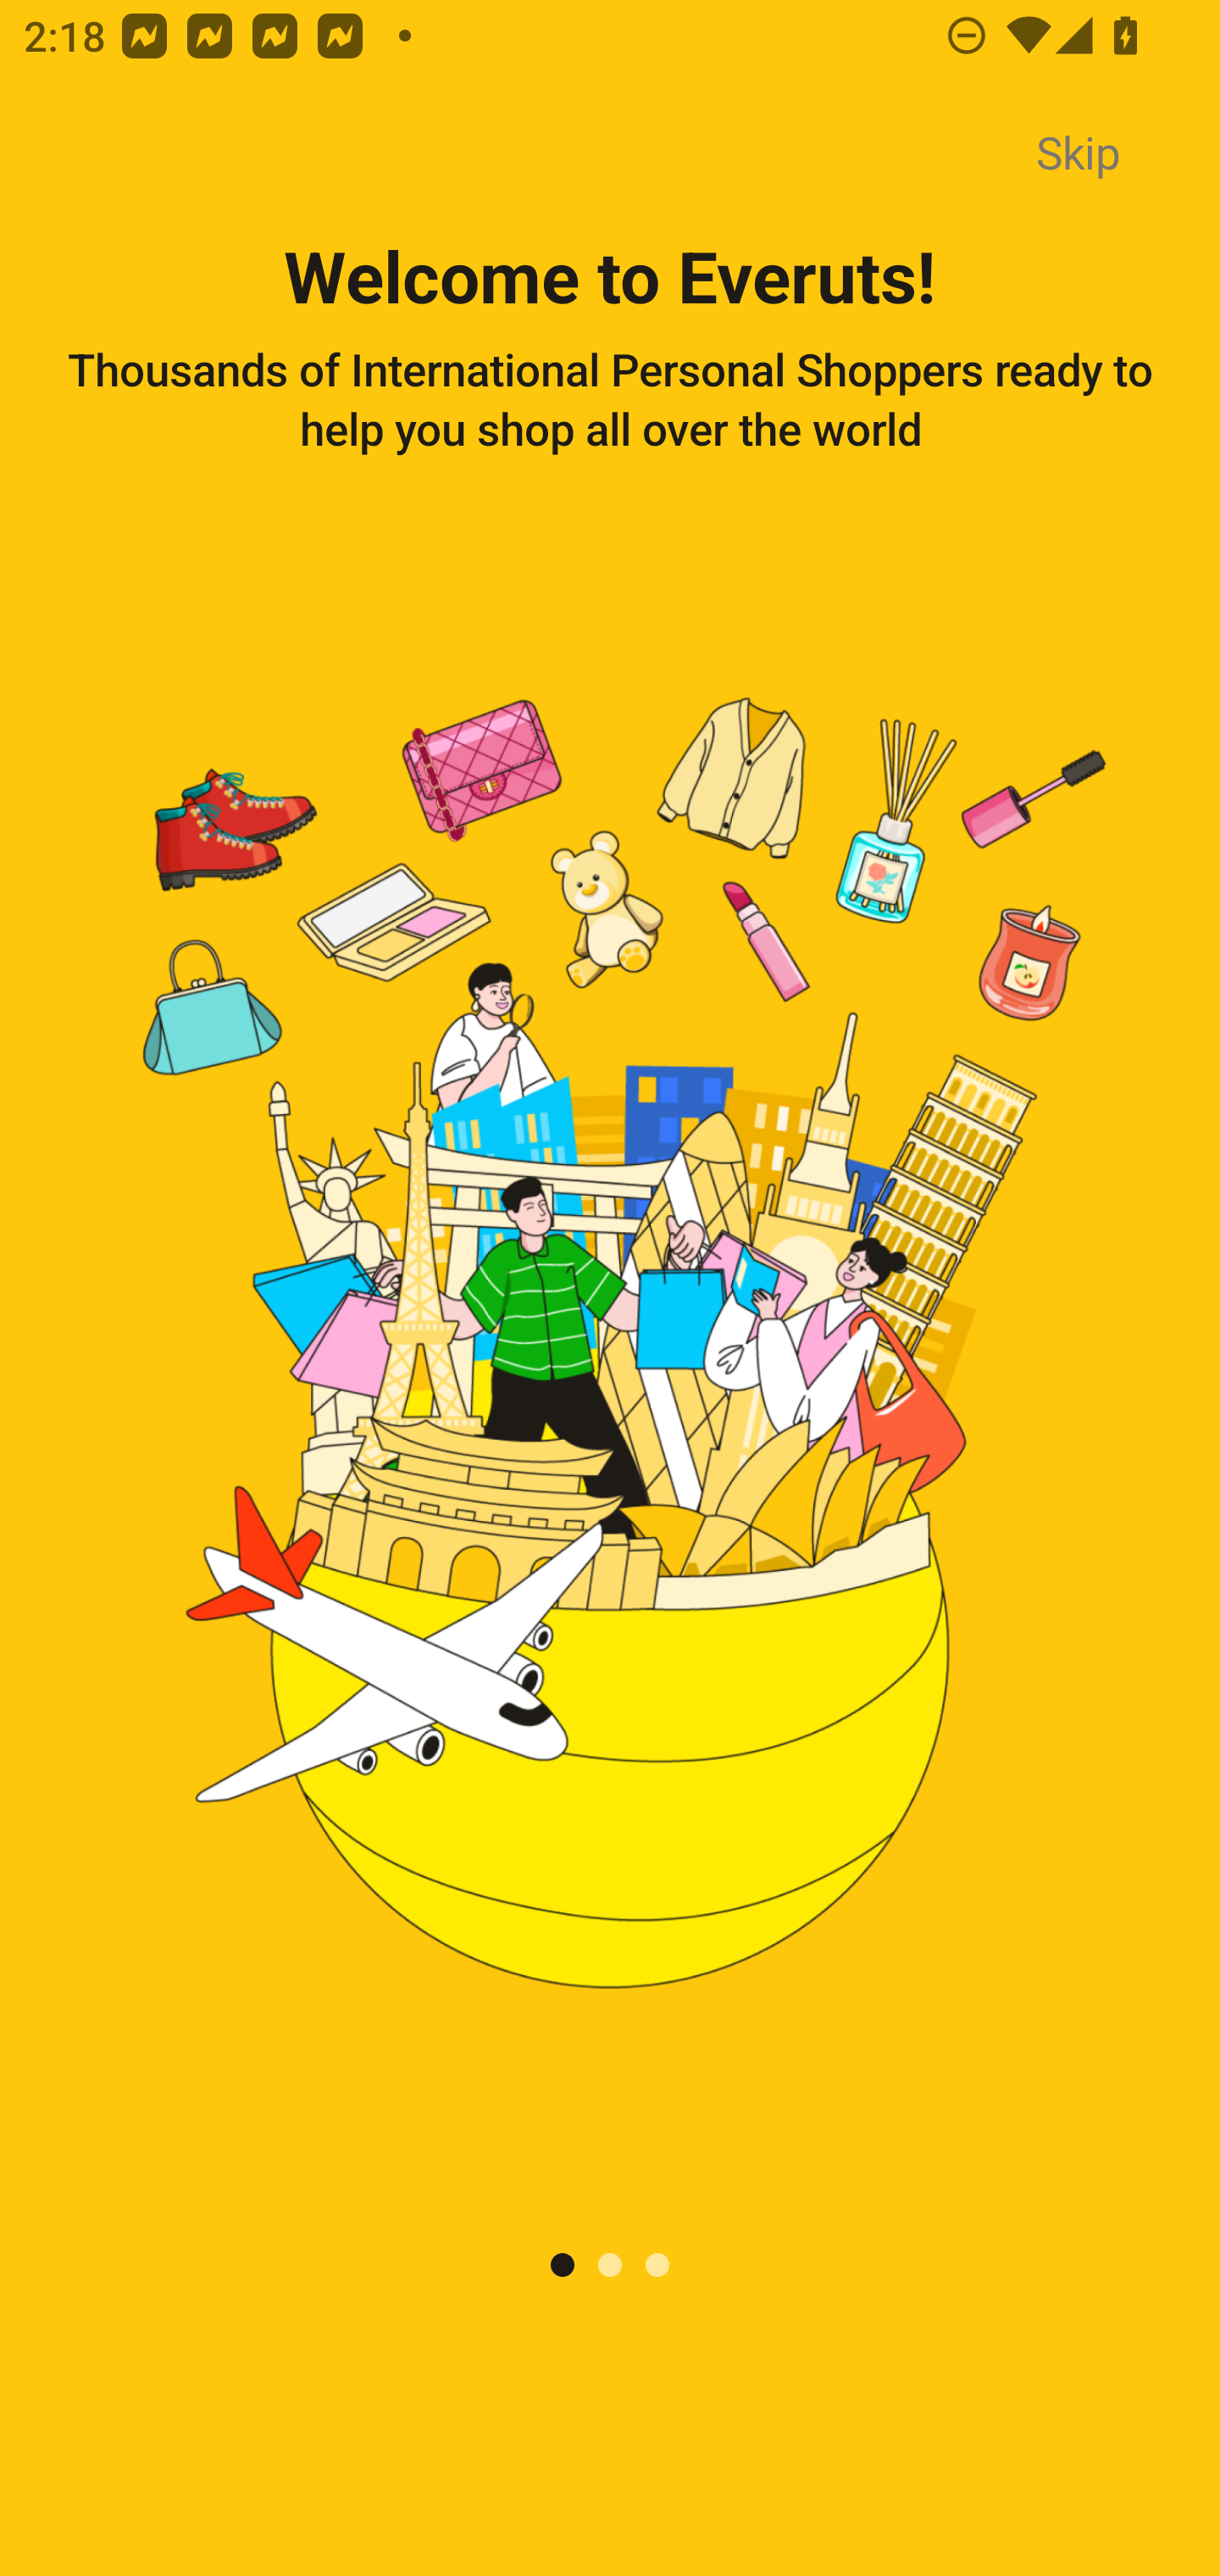 The height and width of the screenshot is (2576, 1220). What do you see at coordinates (1078, 154) in the screenshot?
I see `Skip` at bounding box center [1078, 154].